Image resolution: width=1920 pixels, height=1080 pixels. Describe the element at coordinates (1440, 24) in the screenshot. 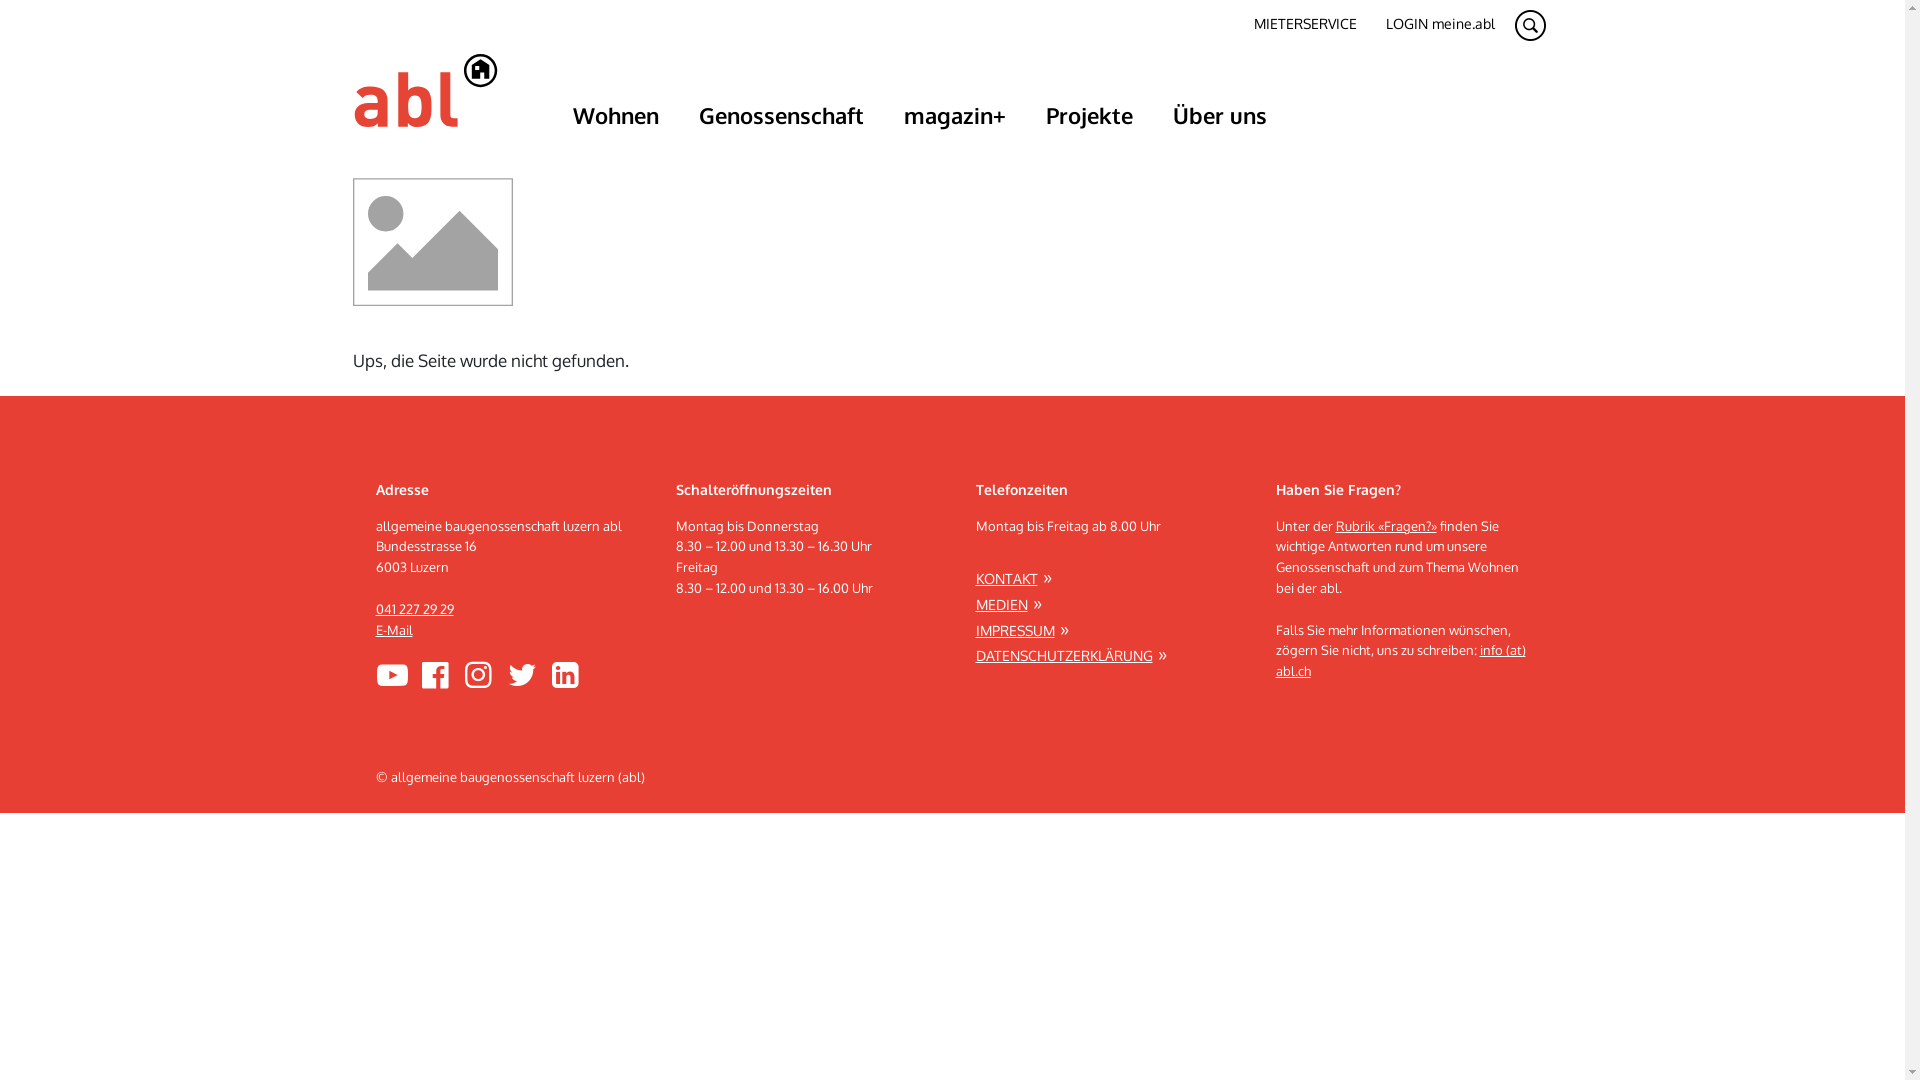

I see `LOGIN meine.abl` at that location.